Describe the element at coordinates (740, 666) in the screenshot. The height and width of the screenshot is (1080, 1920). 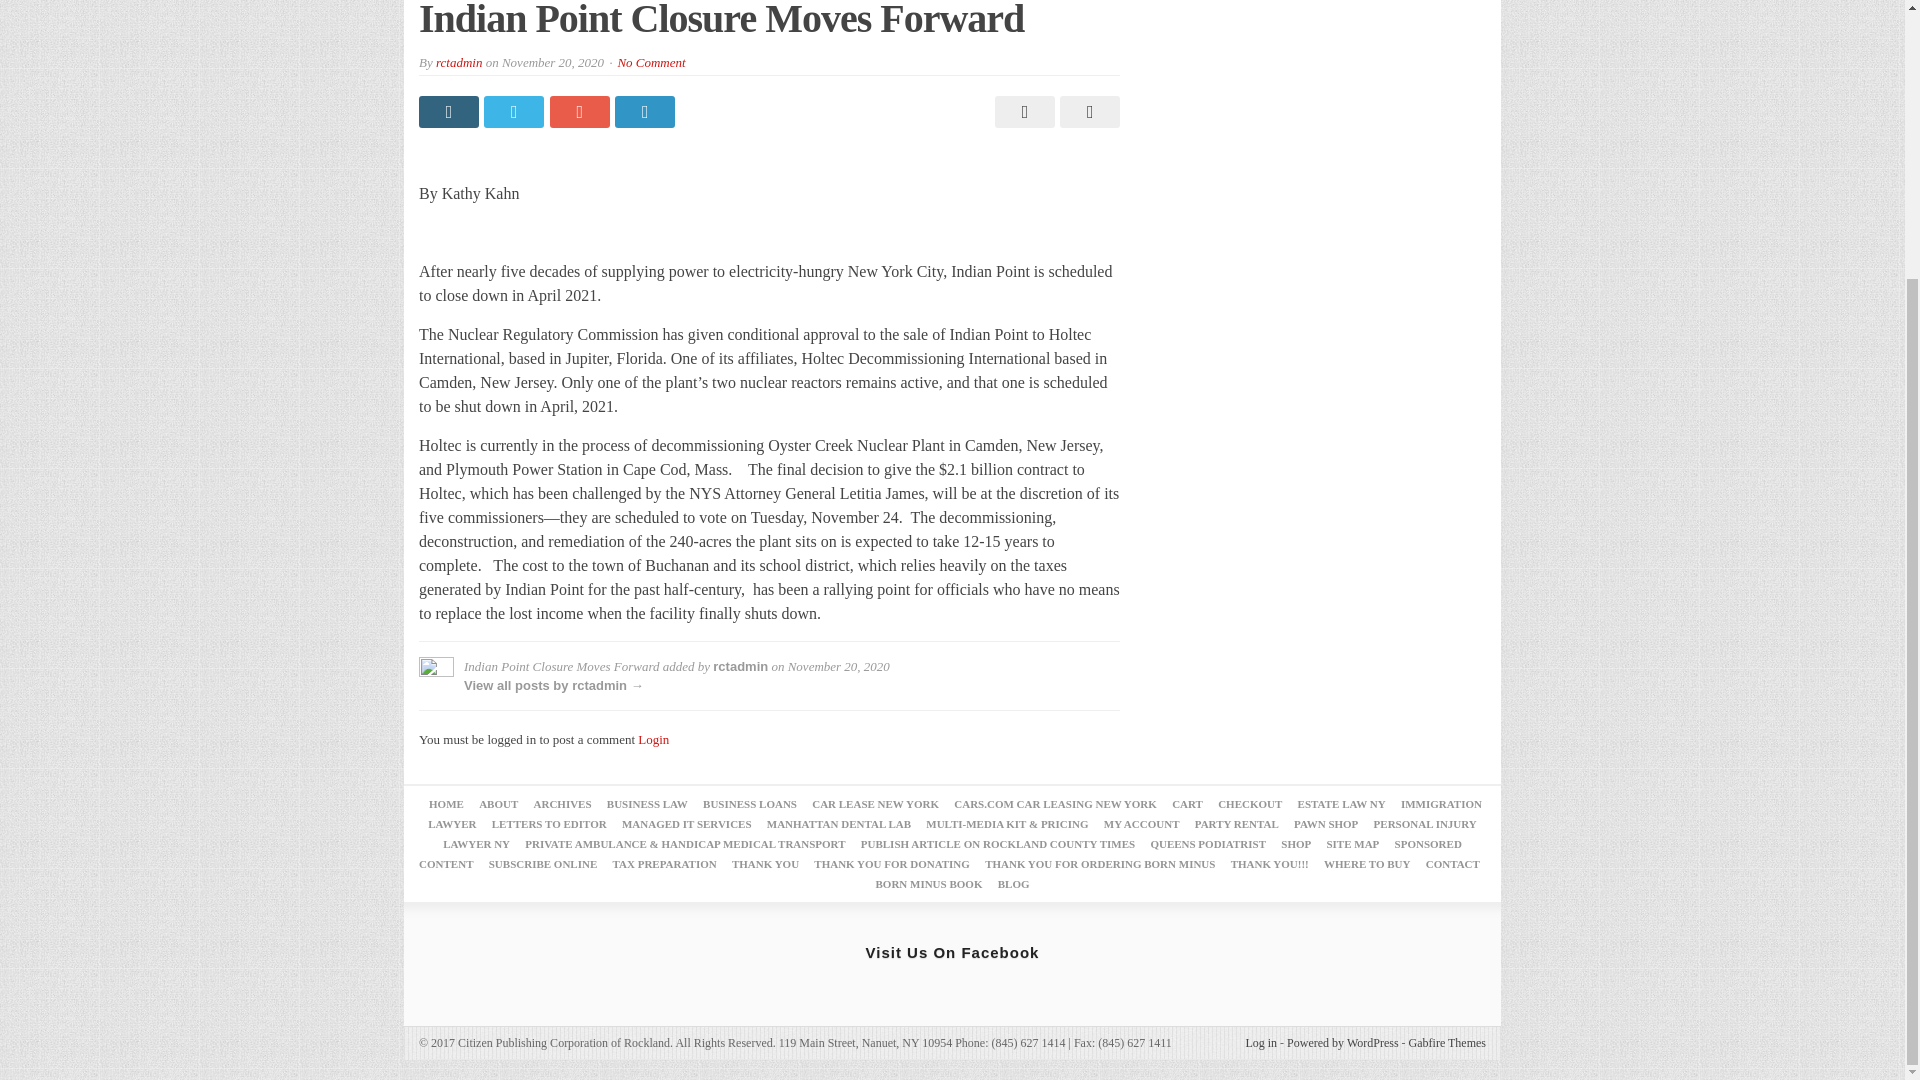
I see `rctadmin` at that location.